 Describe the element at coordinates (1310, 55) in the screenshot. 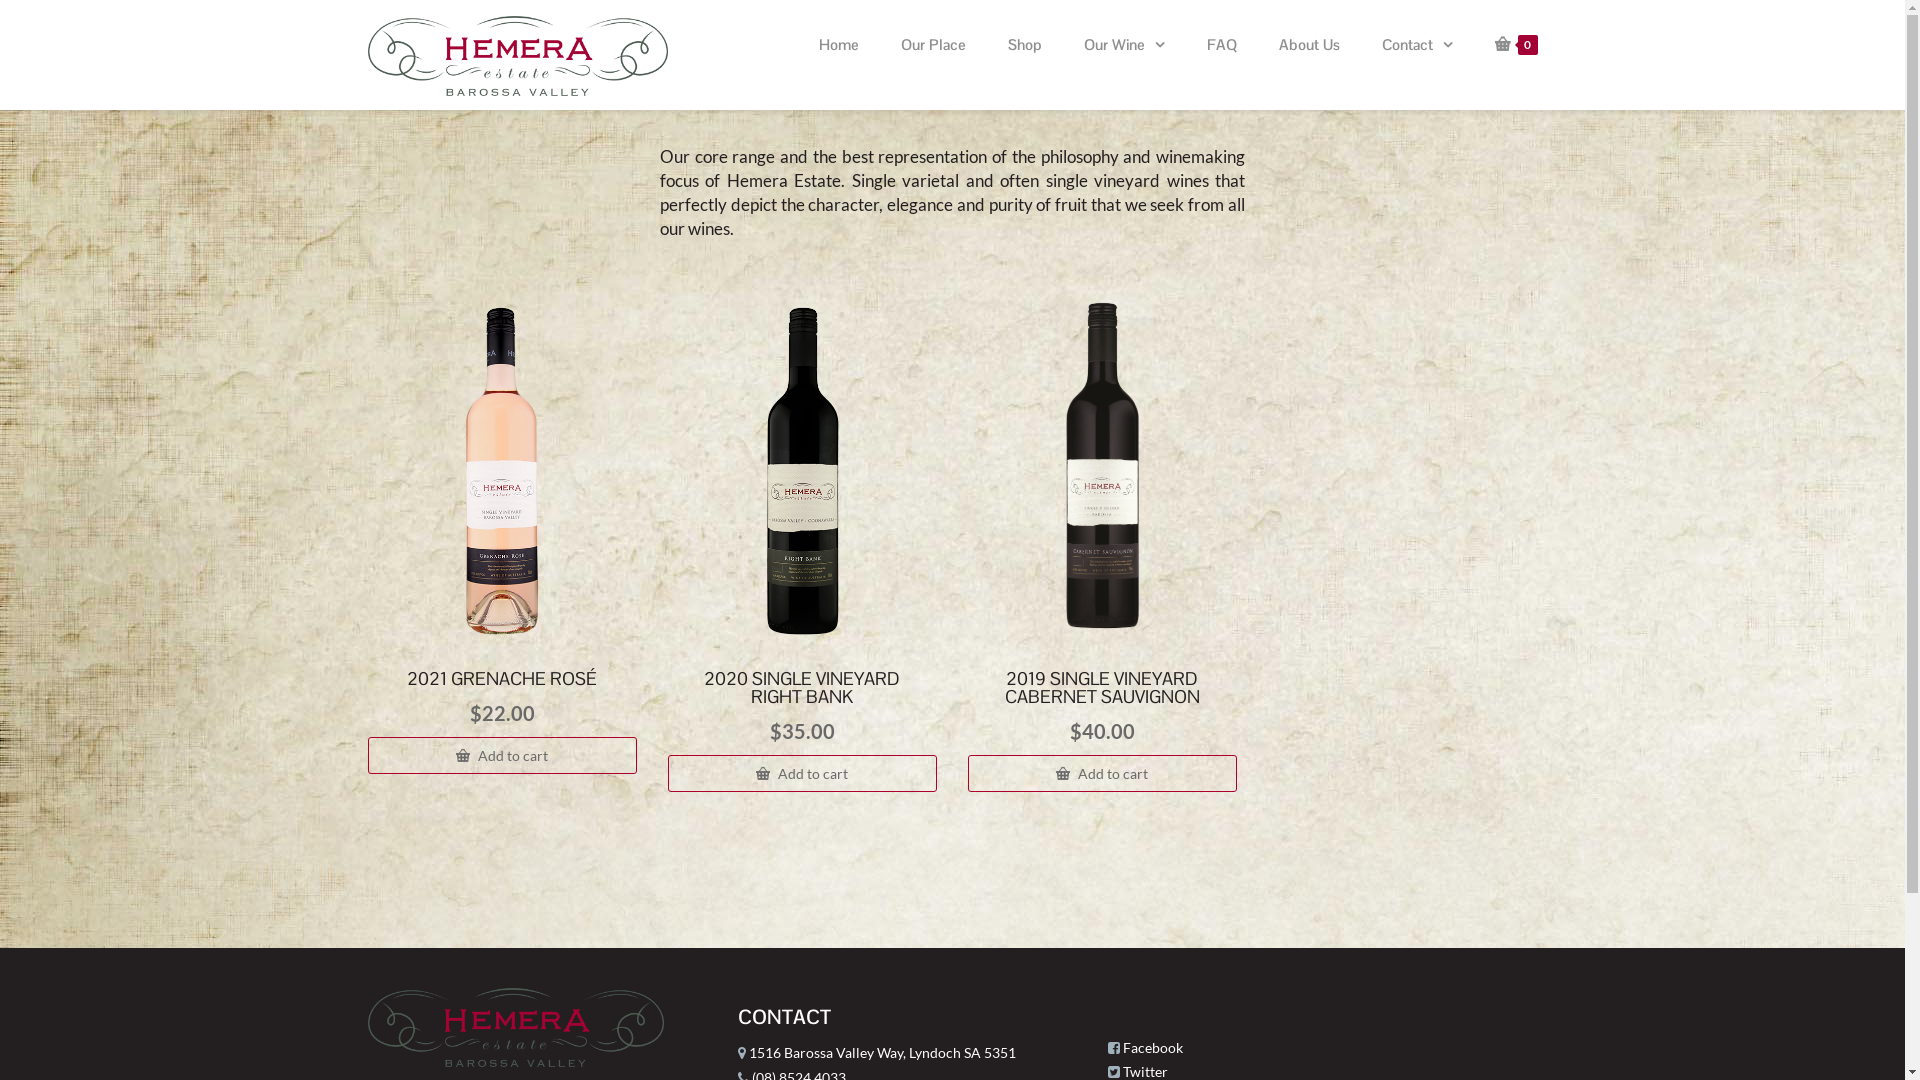

I see `About Us` at that location.